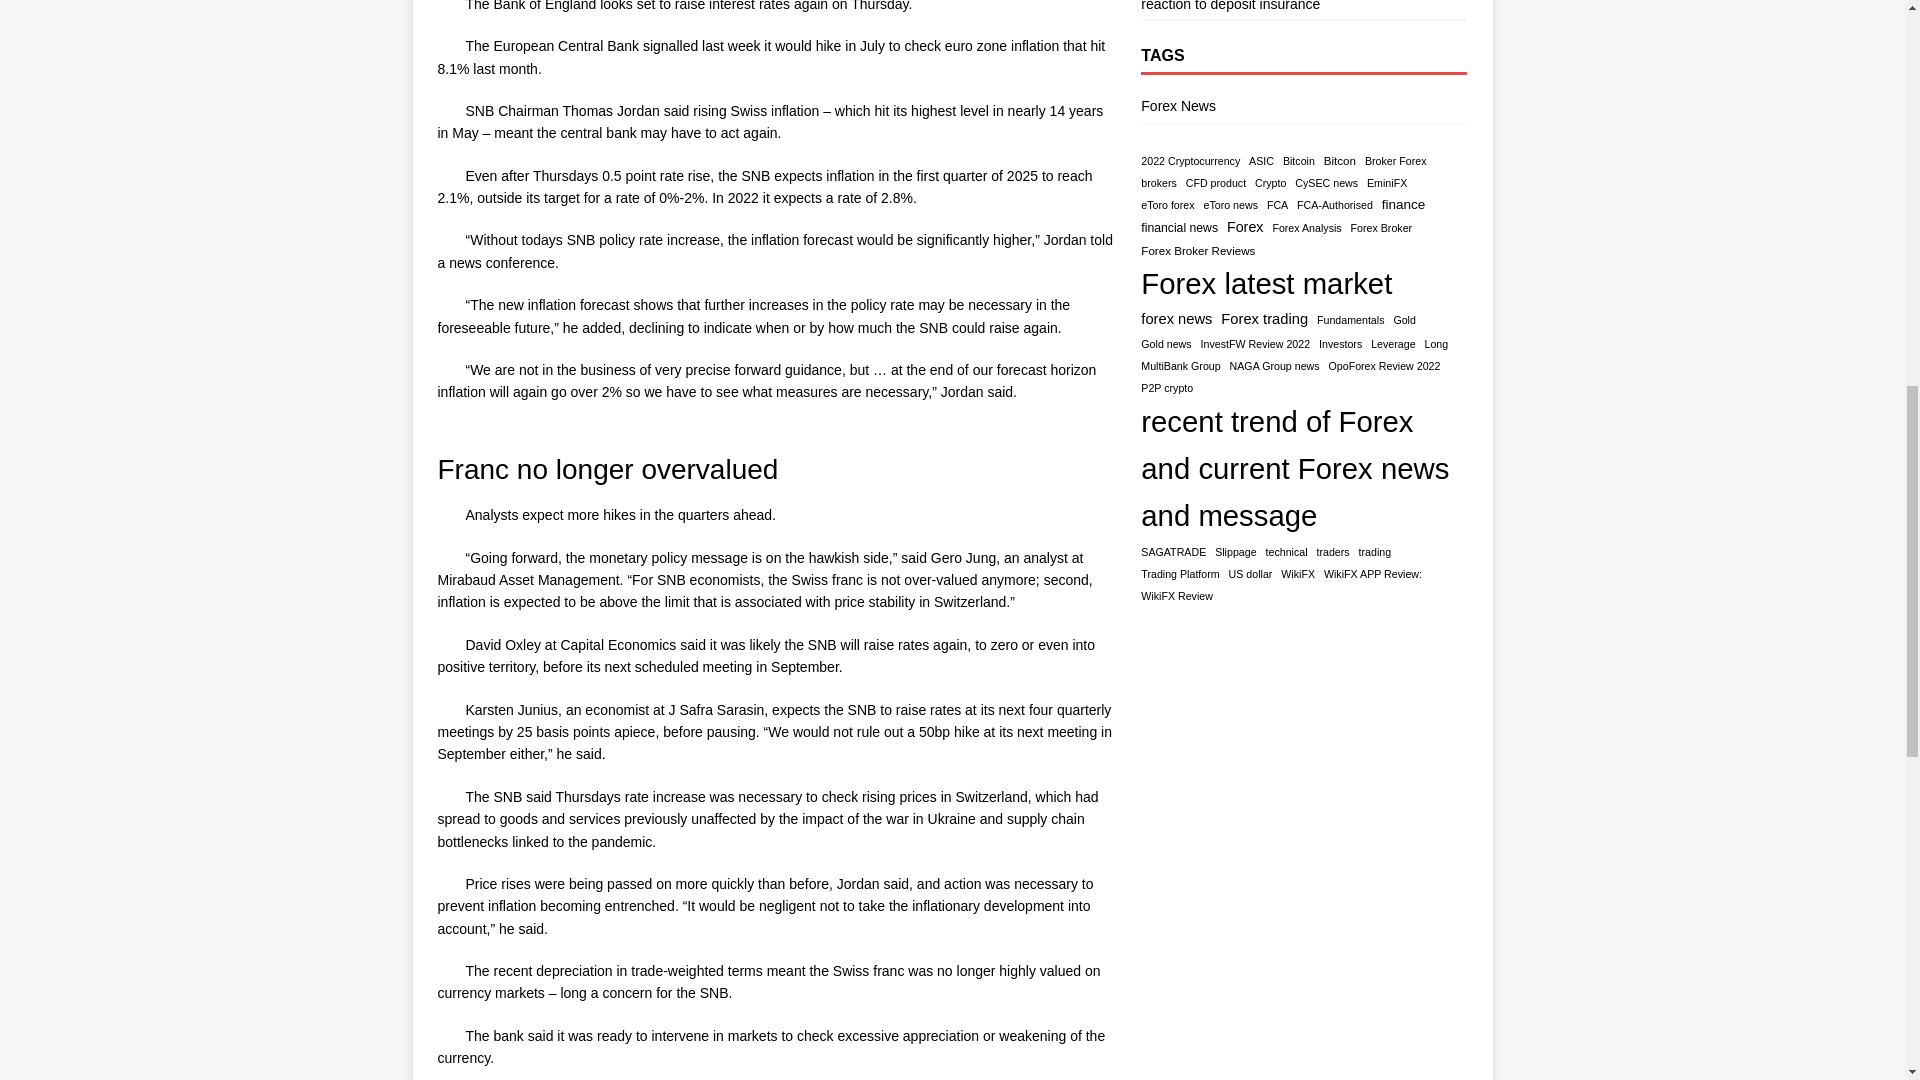 The width and height of the screenshot is (1920, 1080). I want to click on ASIC, so click(1262, 161).